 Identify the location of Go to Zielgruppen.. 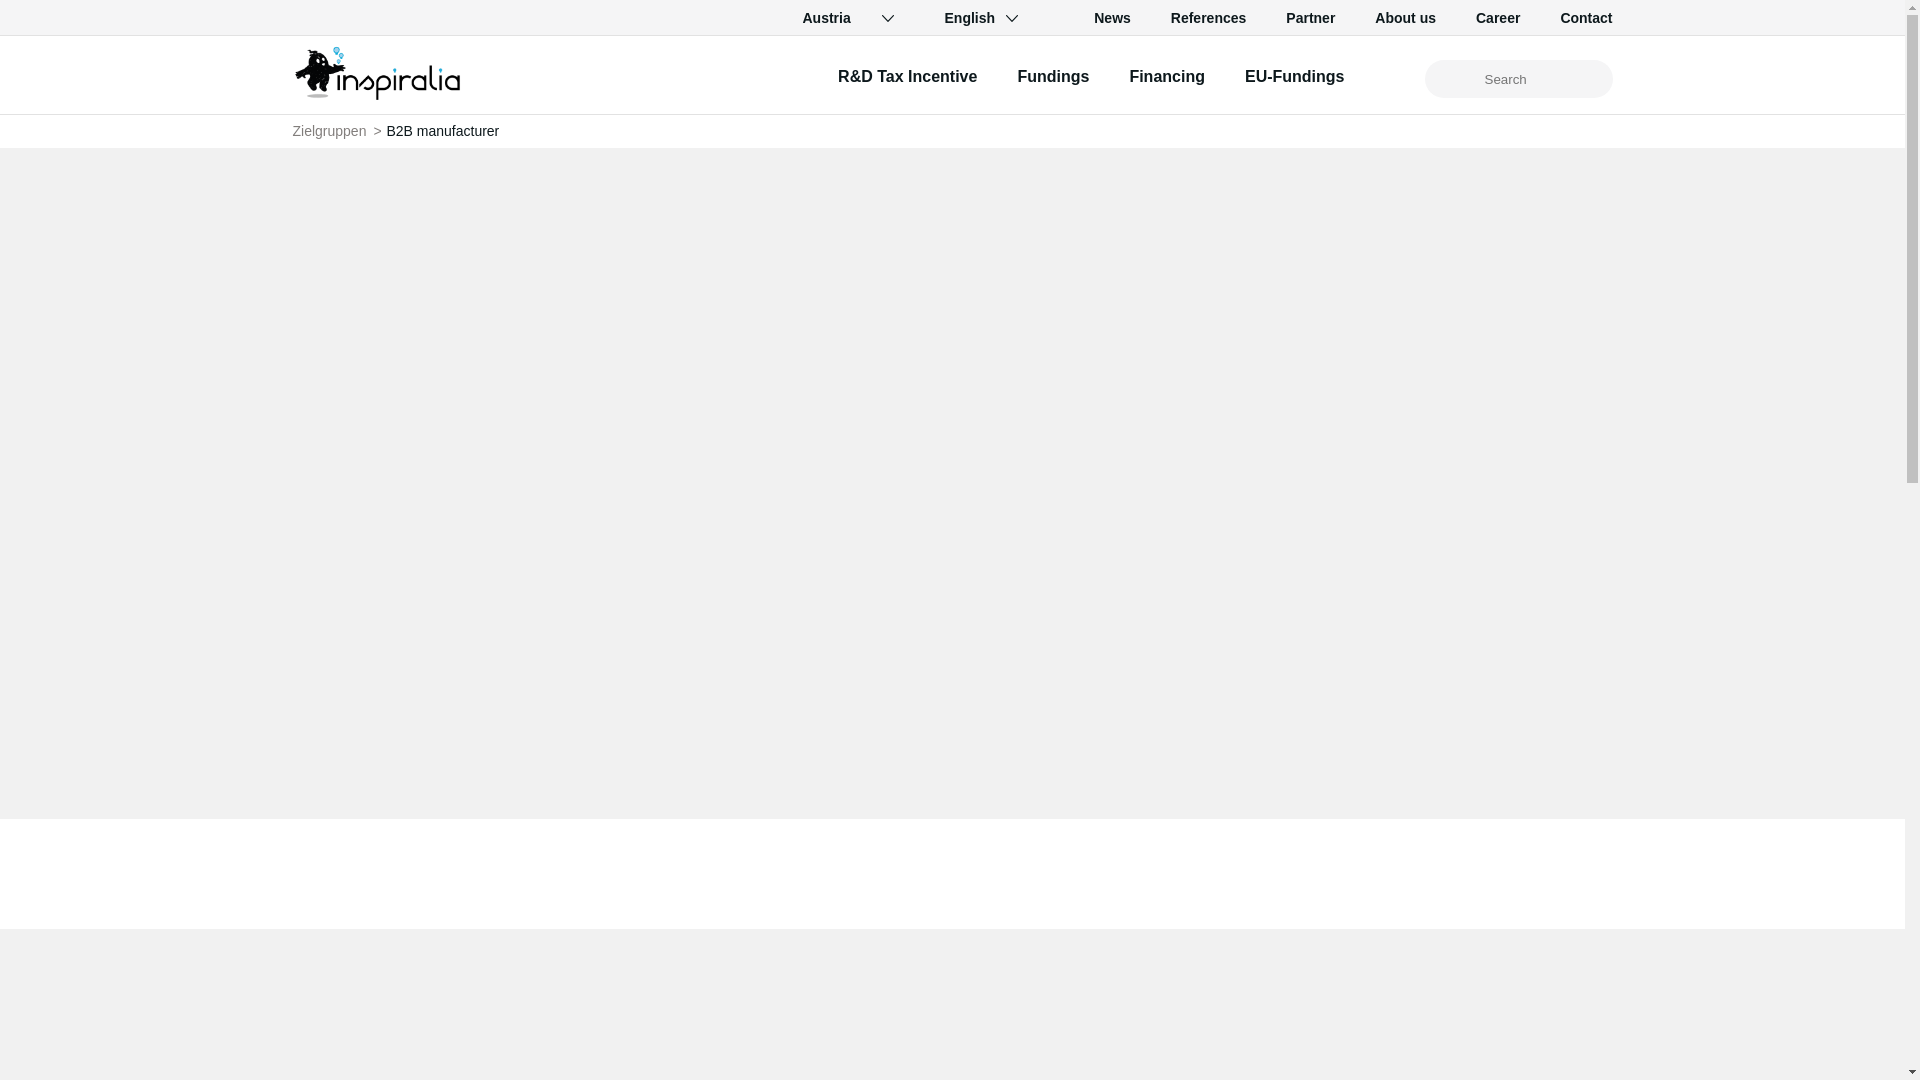
(328, 131).